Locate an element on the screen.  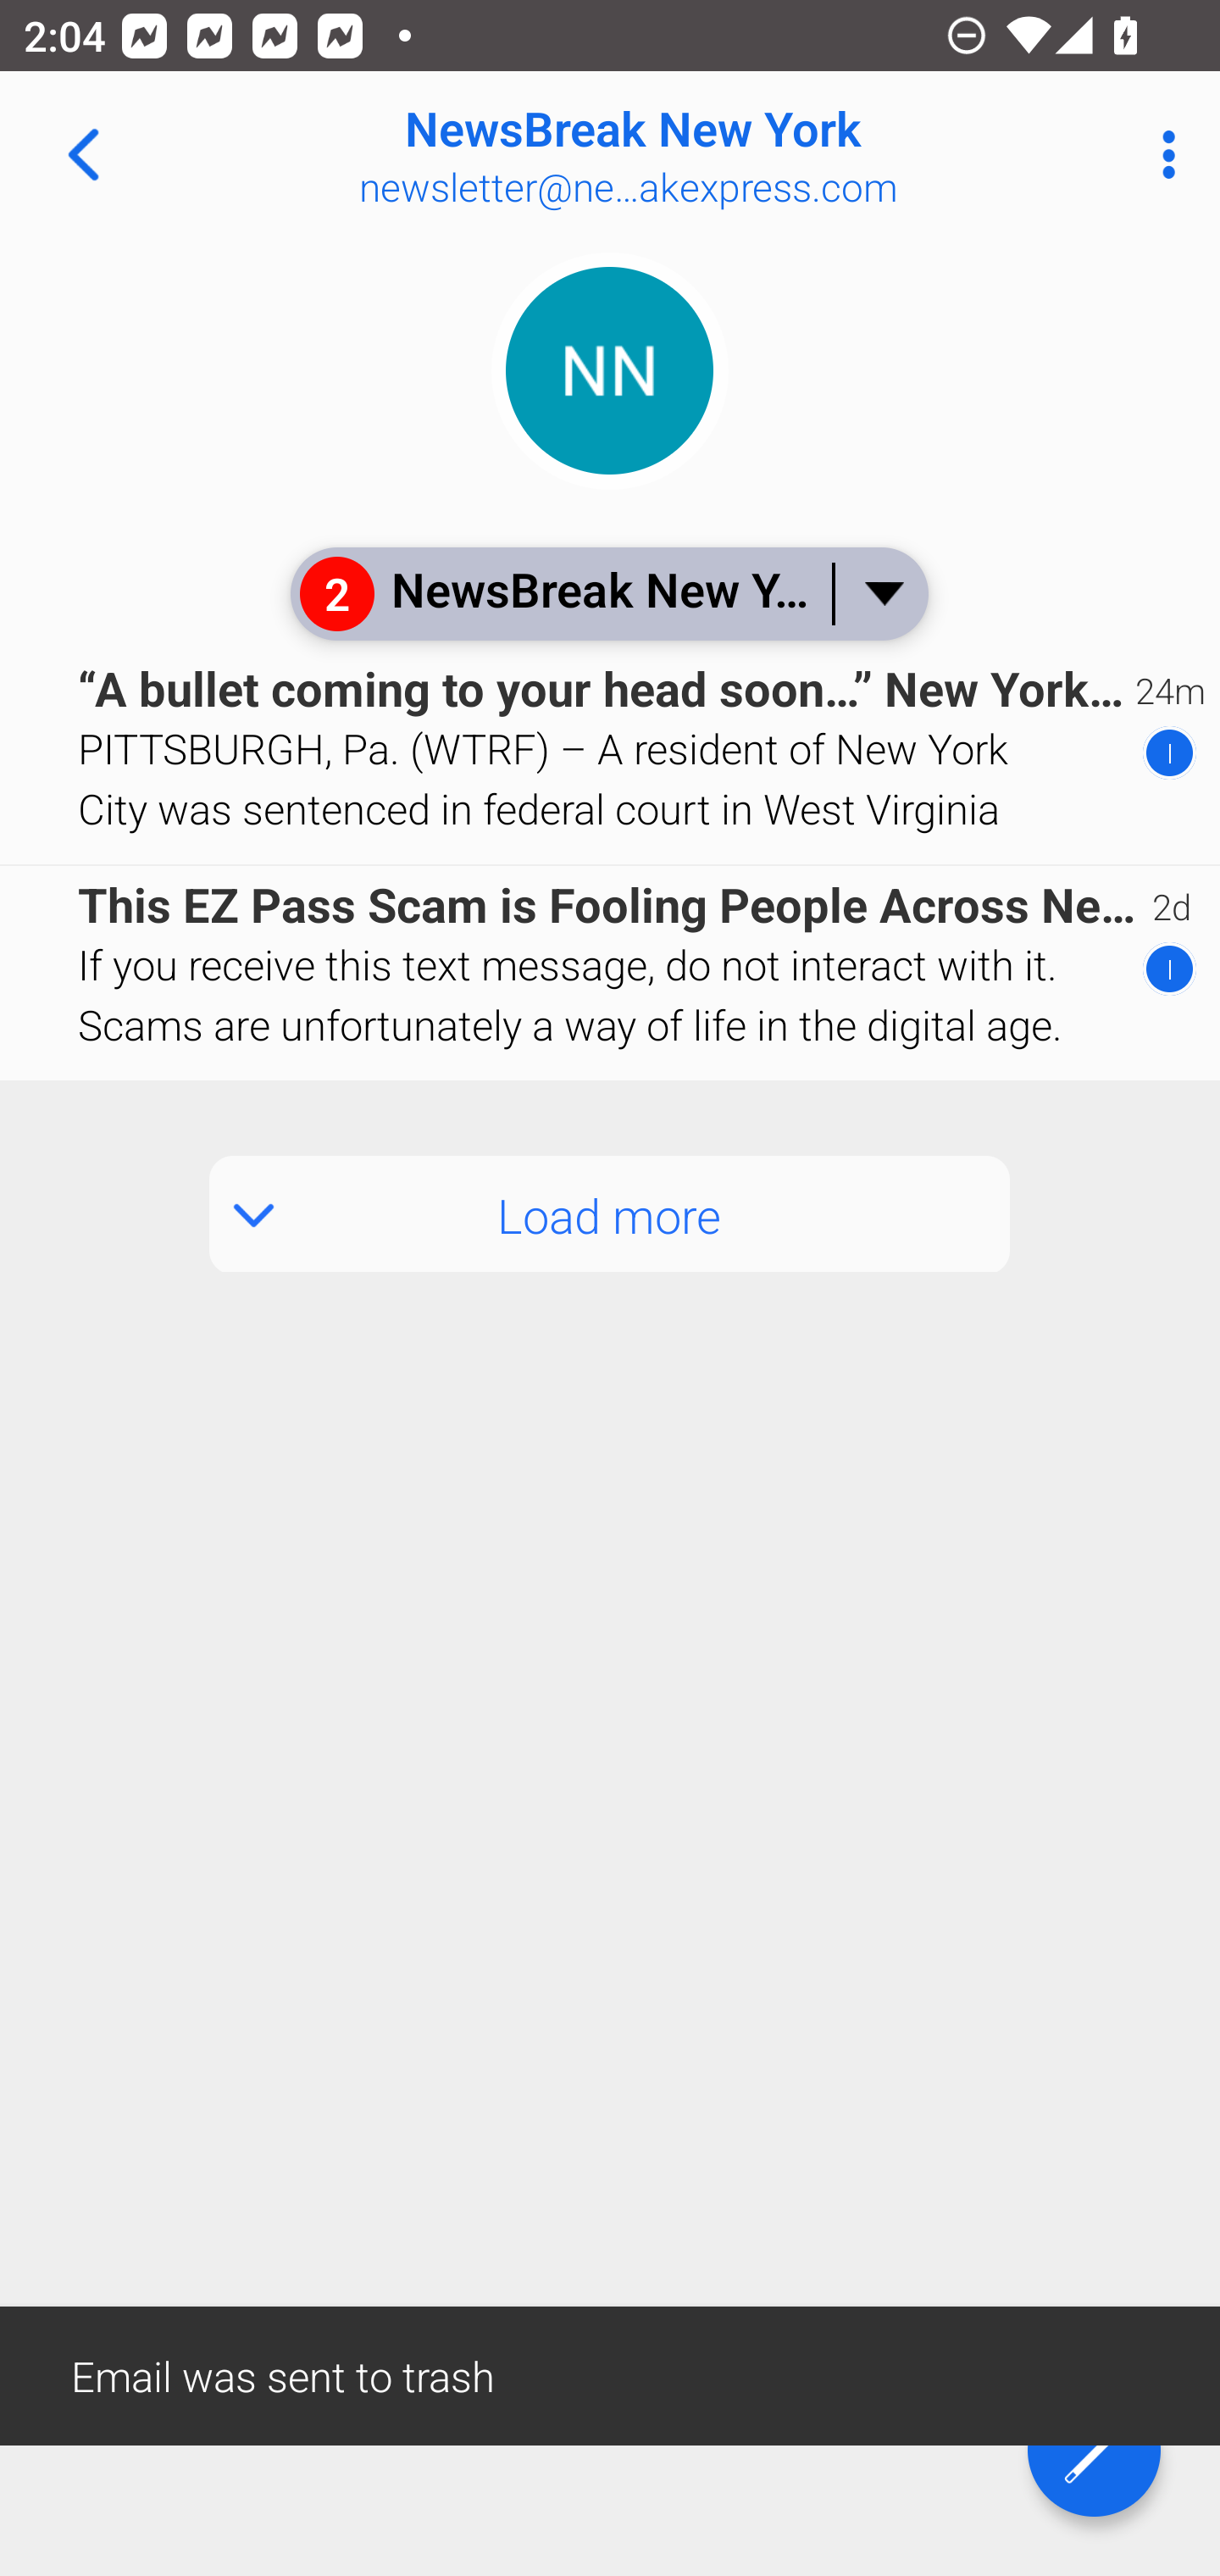
2 NewsBreak New York & You is located at coordinates (608, 593).